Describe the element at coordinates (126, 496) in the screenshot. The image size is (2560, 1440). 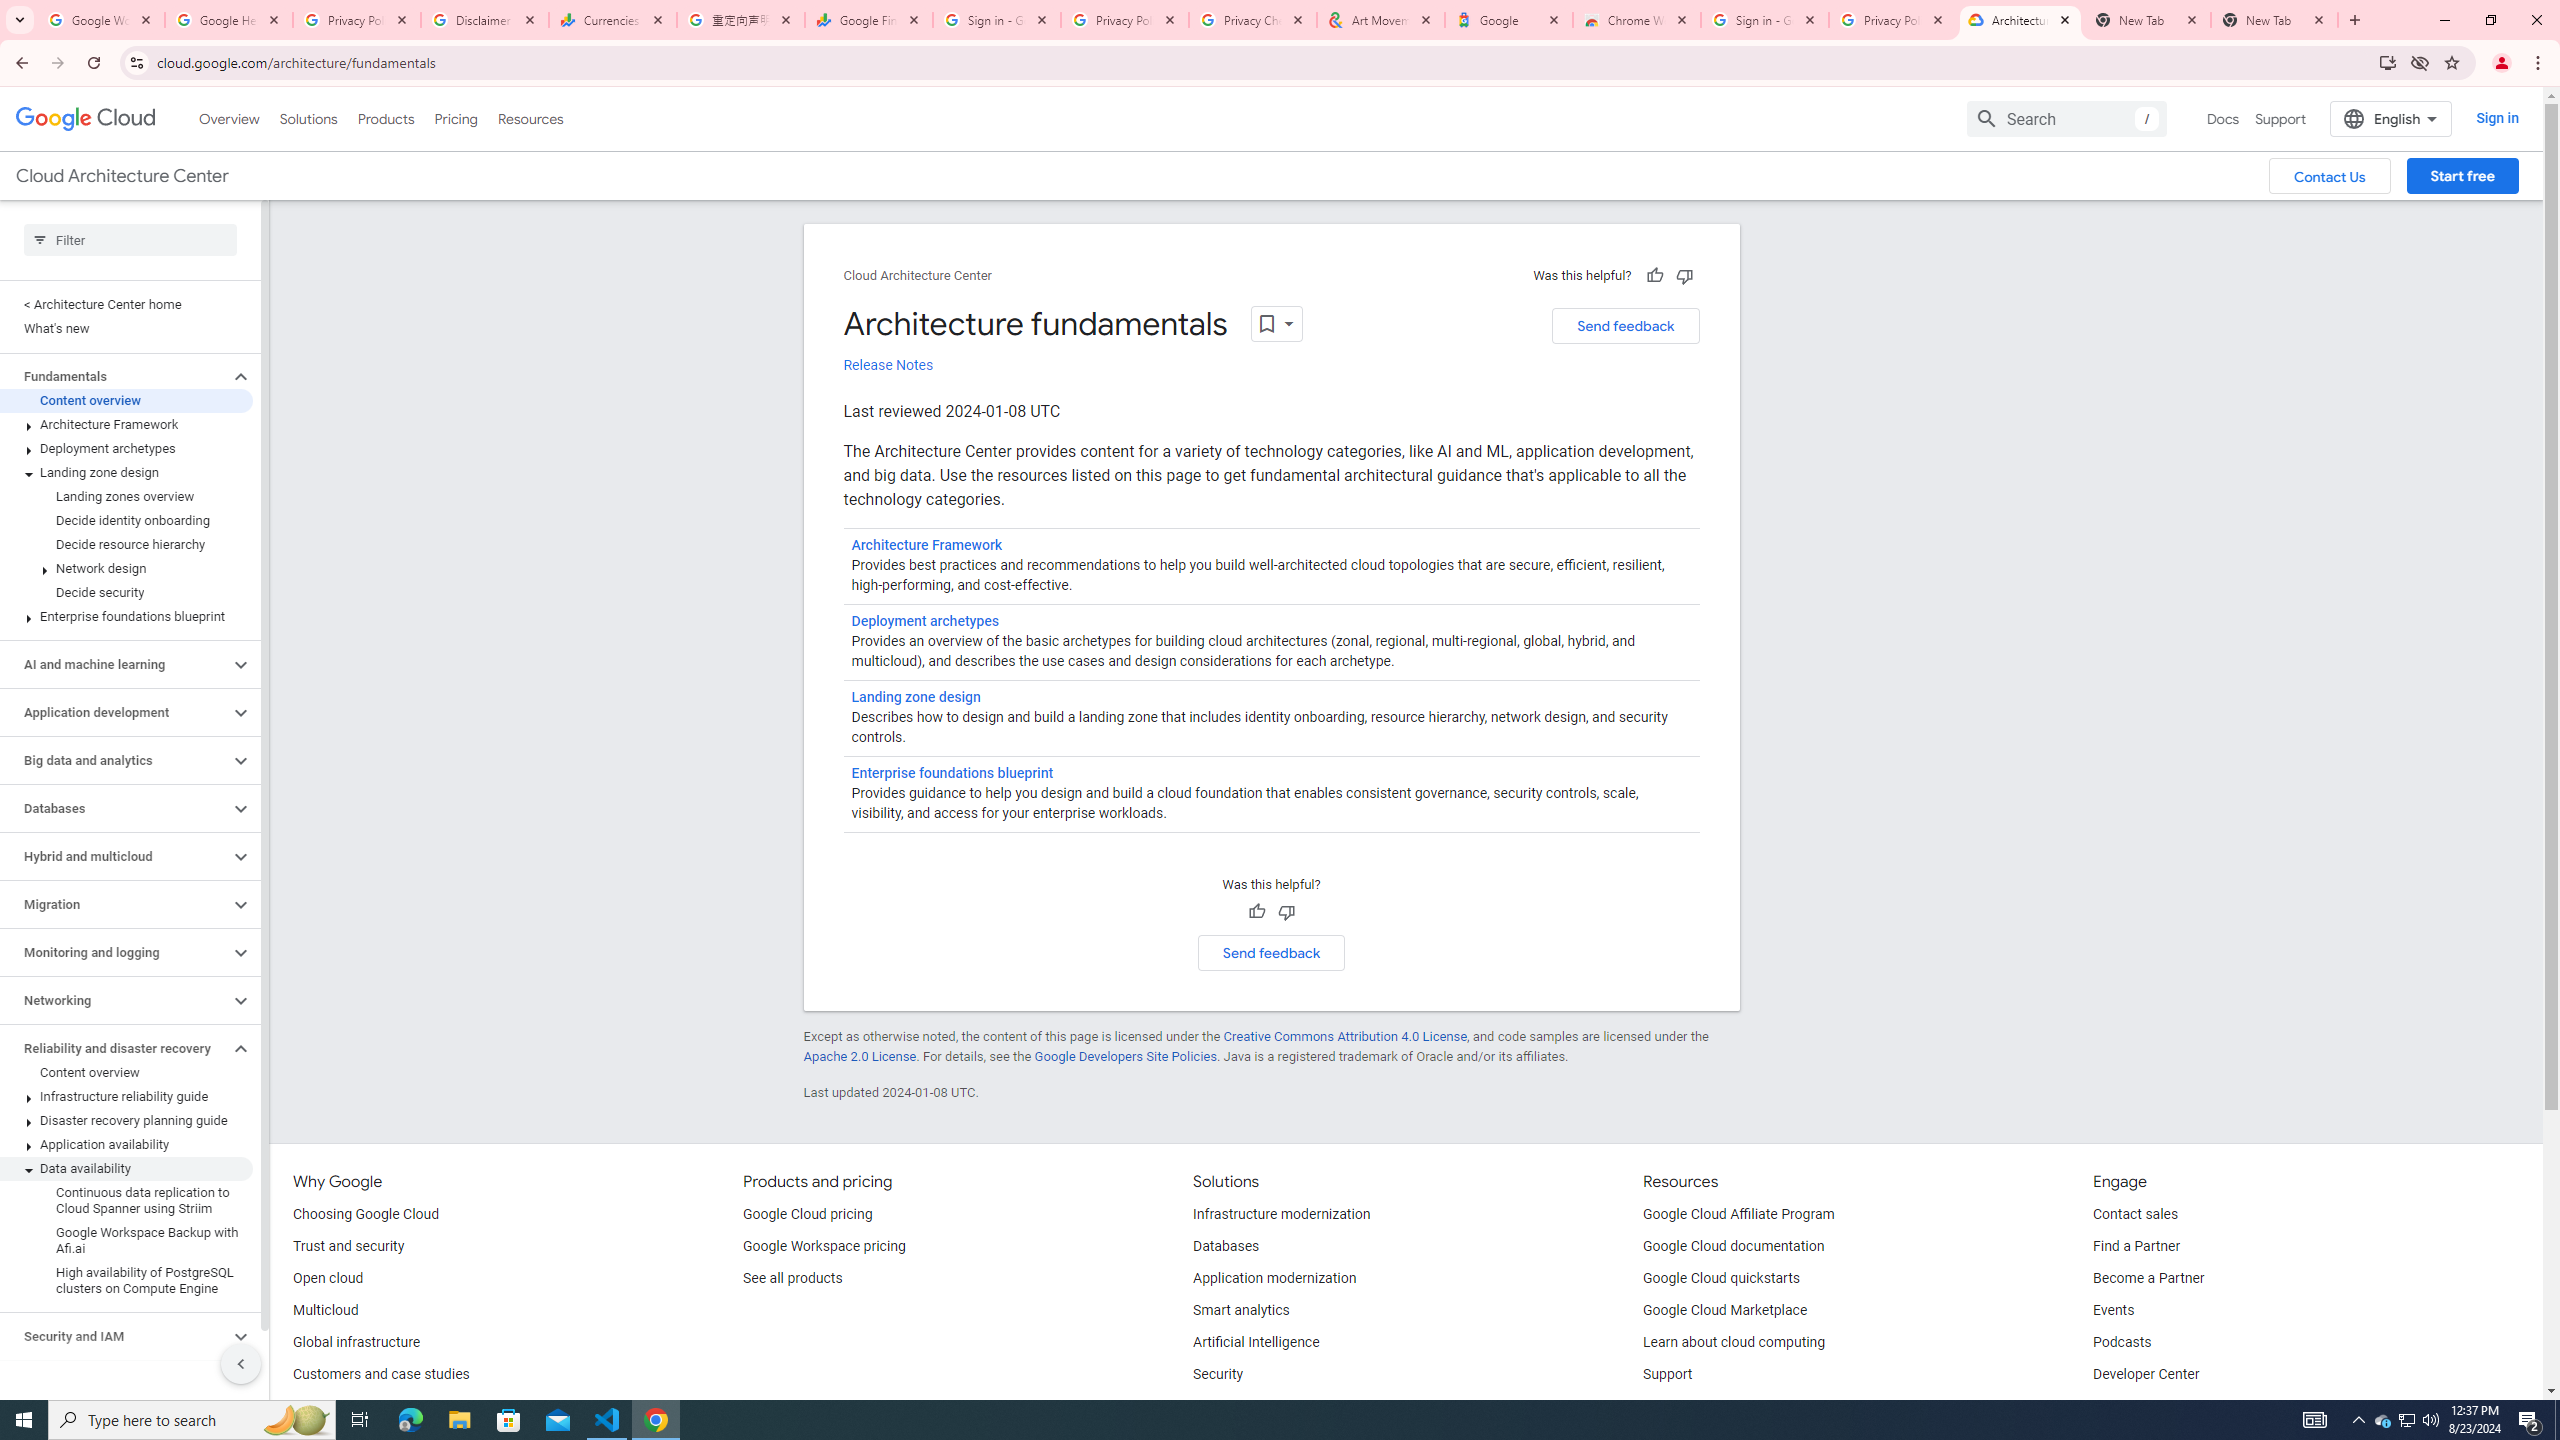
I see `Landing zones overview` at that location.